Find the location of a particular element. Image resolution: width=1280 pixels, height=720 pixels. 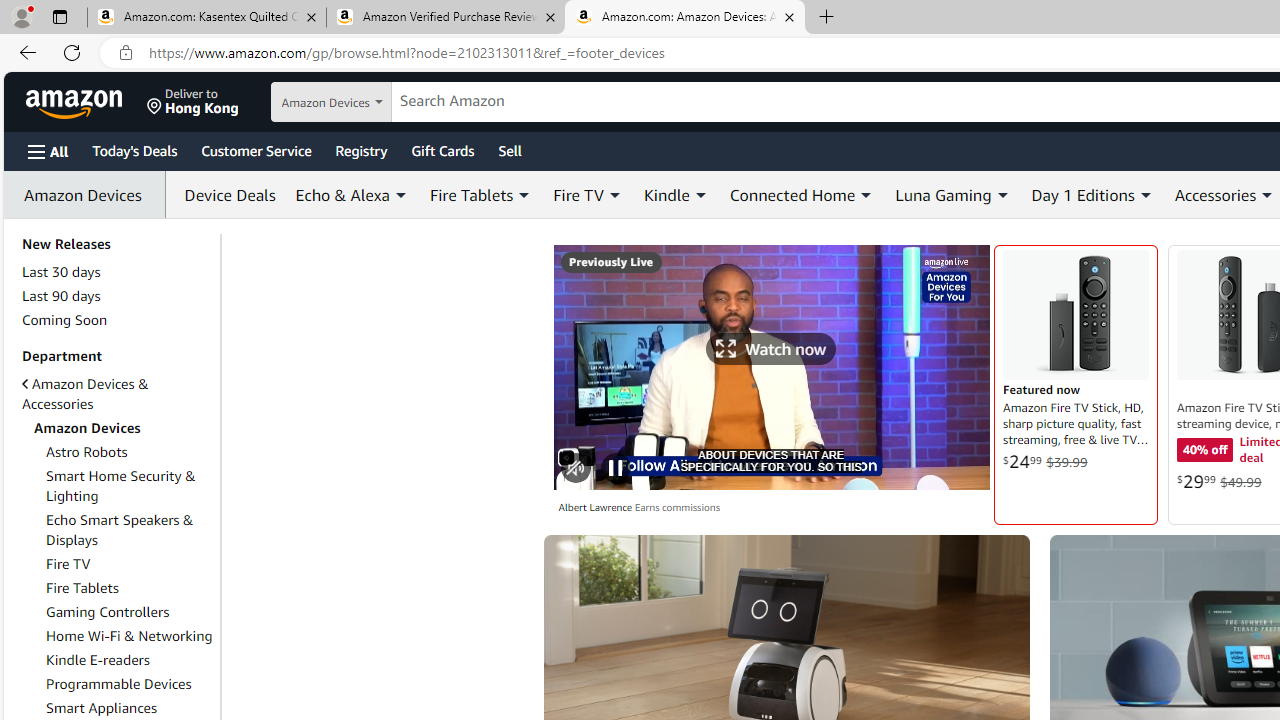

Smart Appliances is located at coordinates (102, 708).